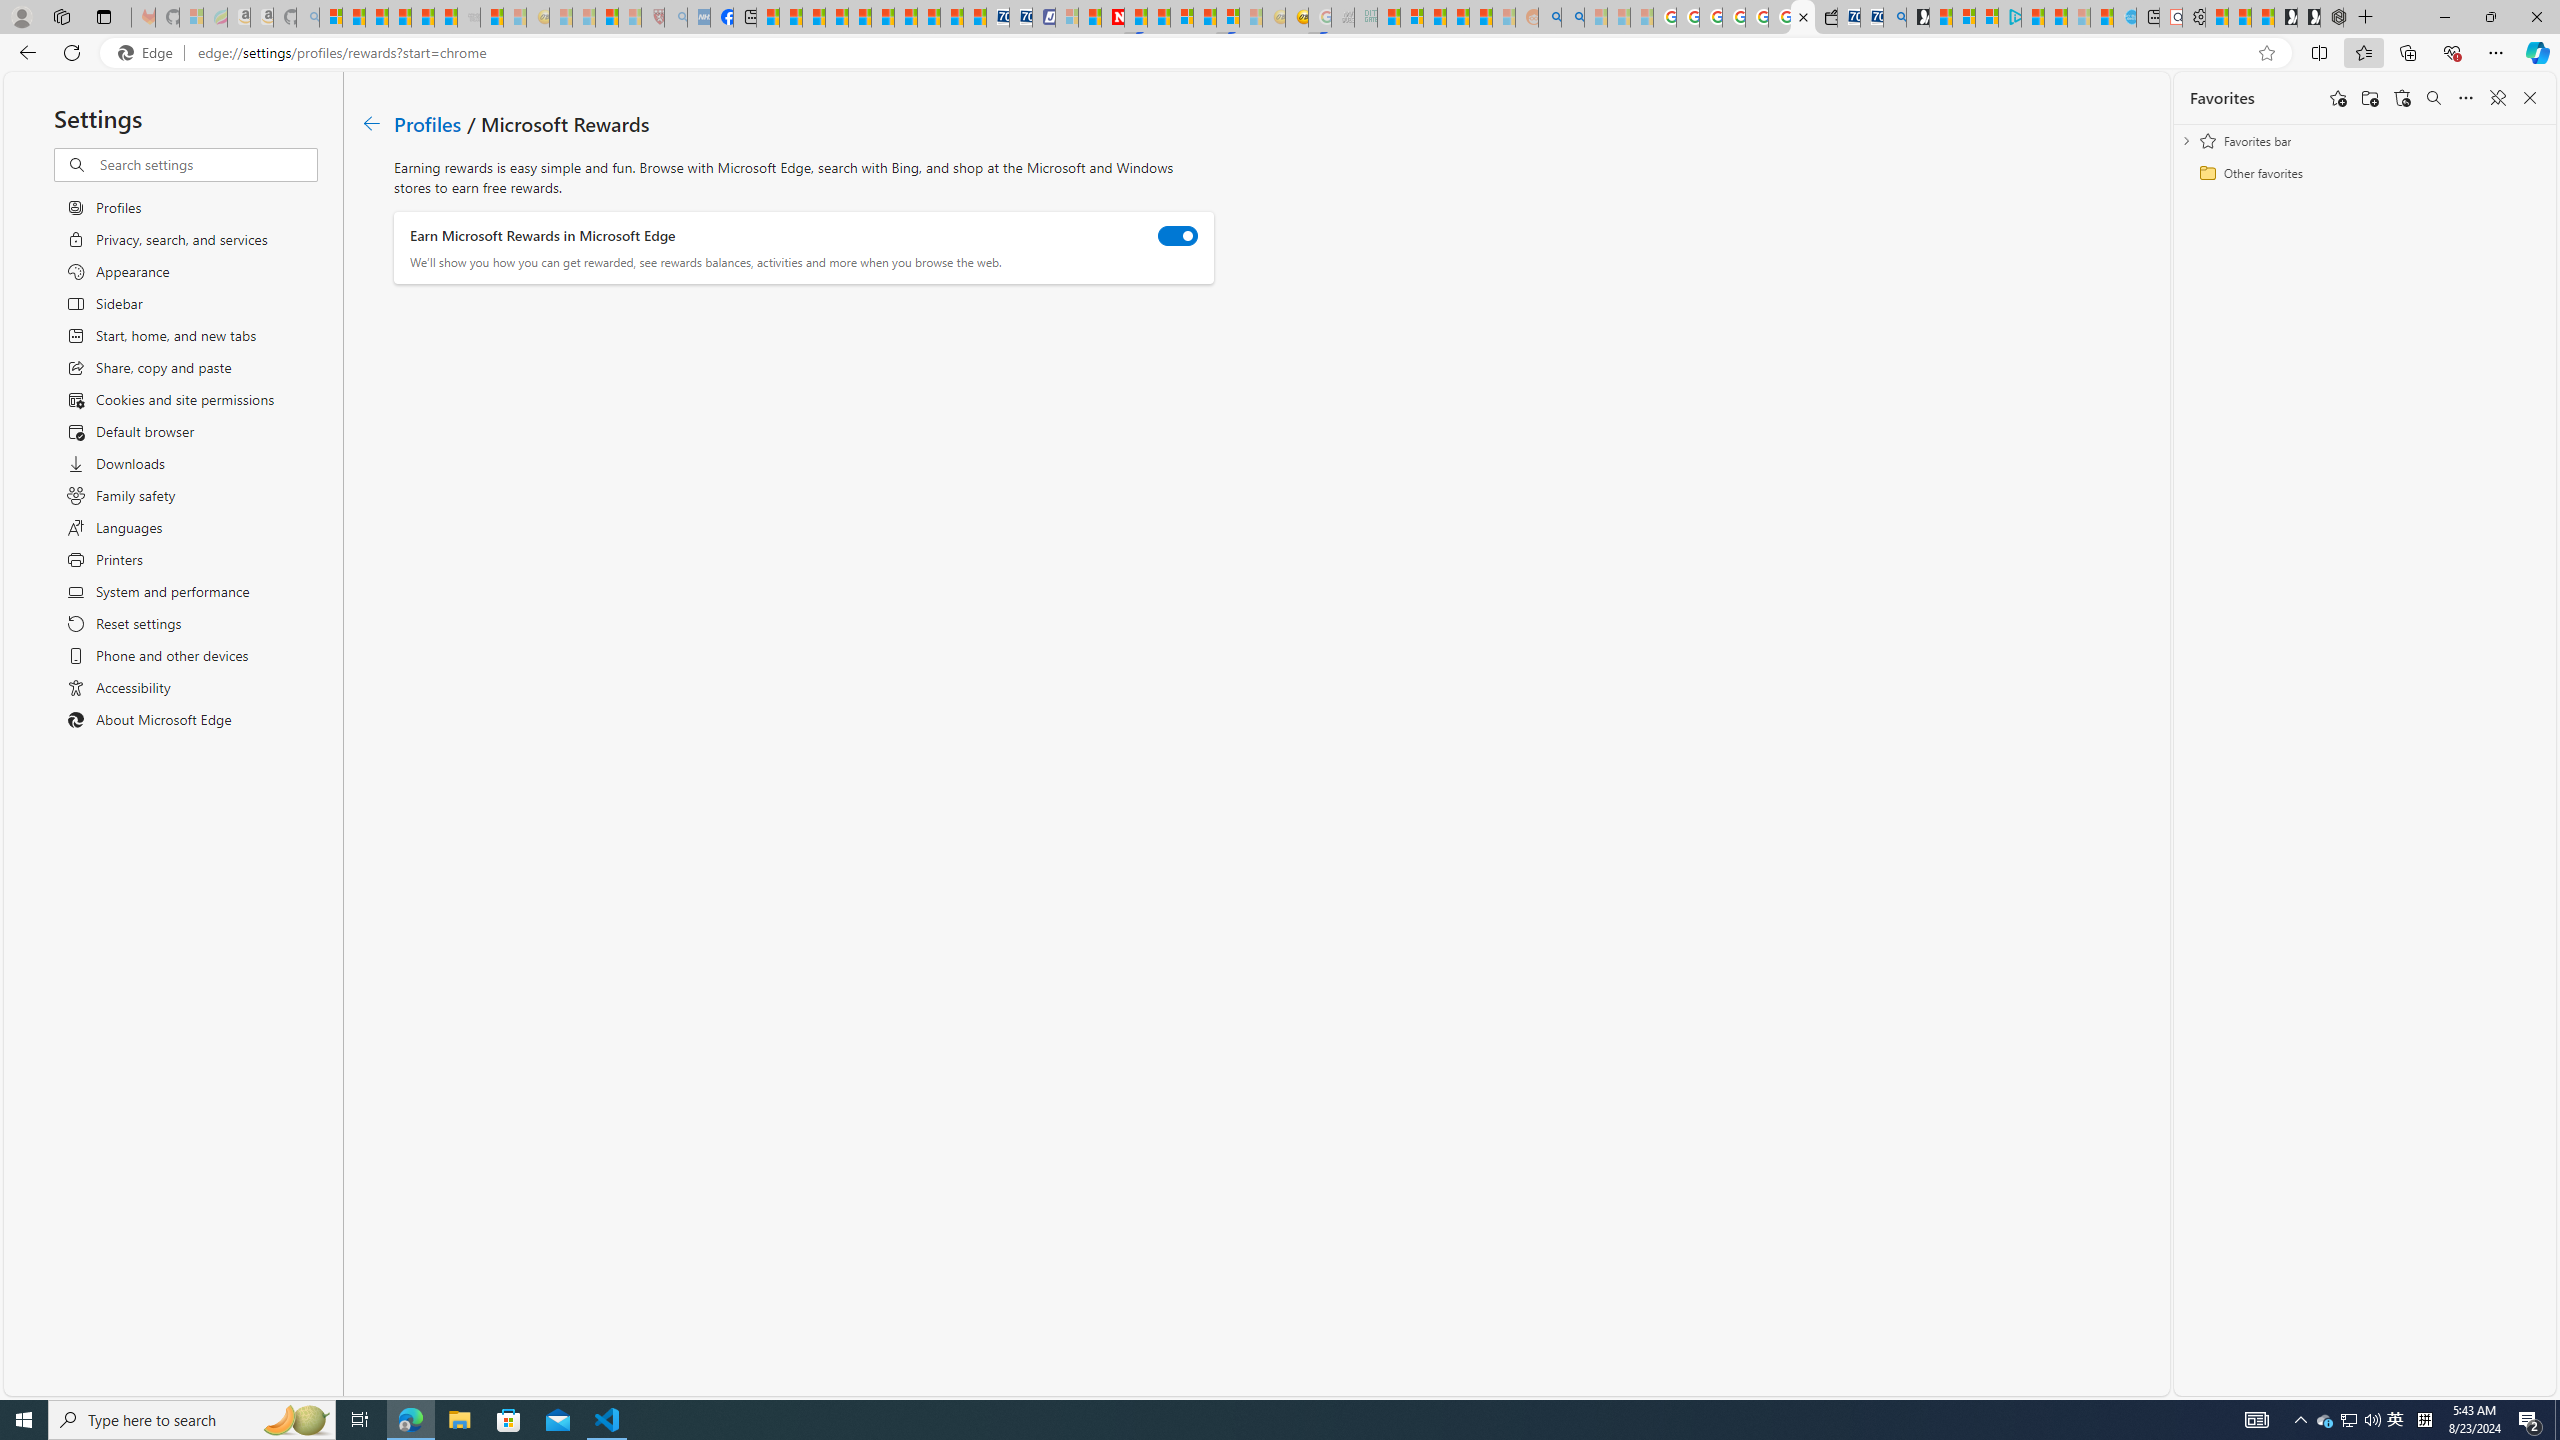 The height and width of the screenshot is (1440, 2560). What do you see at coordinates (206, 164) in the screenshot?
I see `Search settings` at bounding box center [206, 164].